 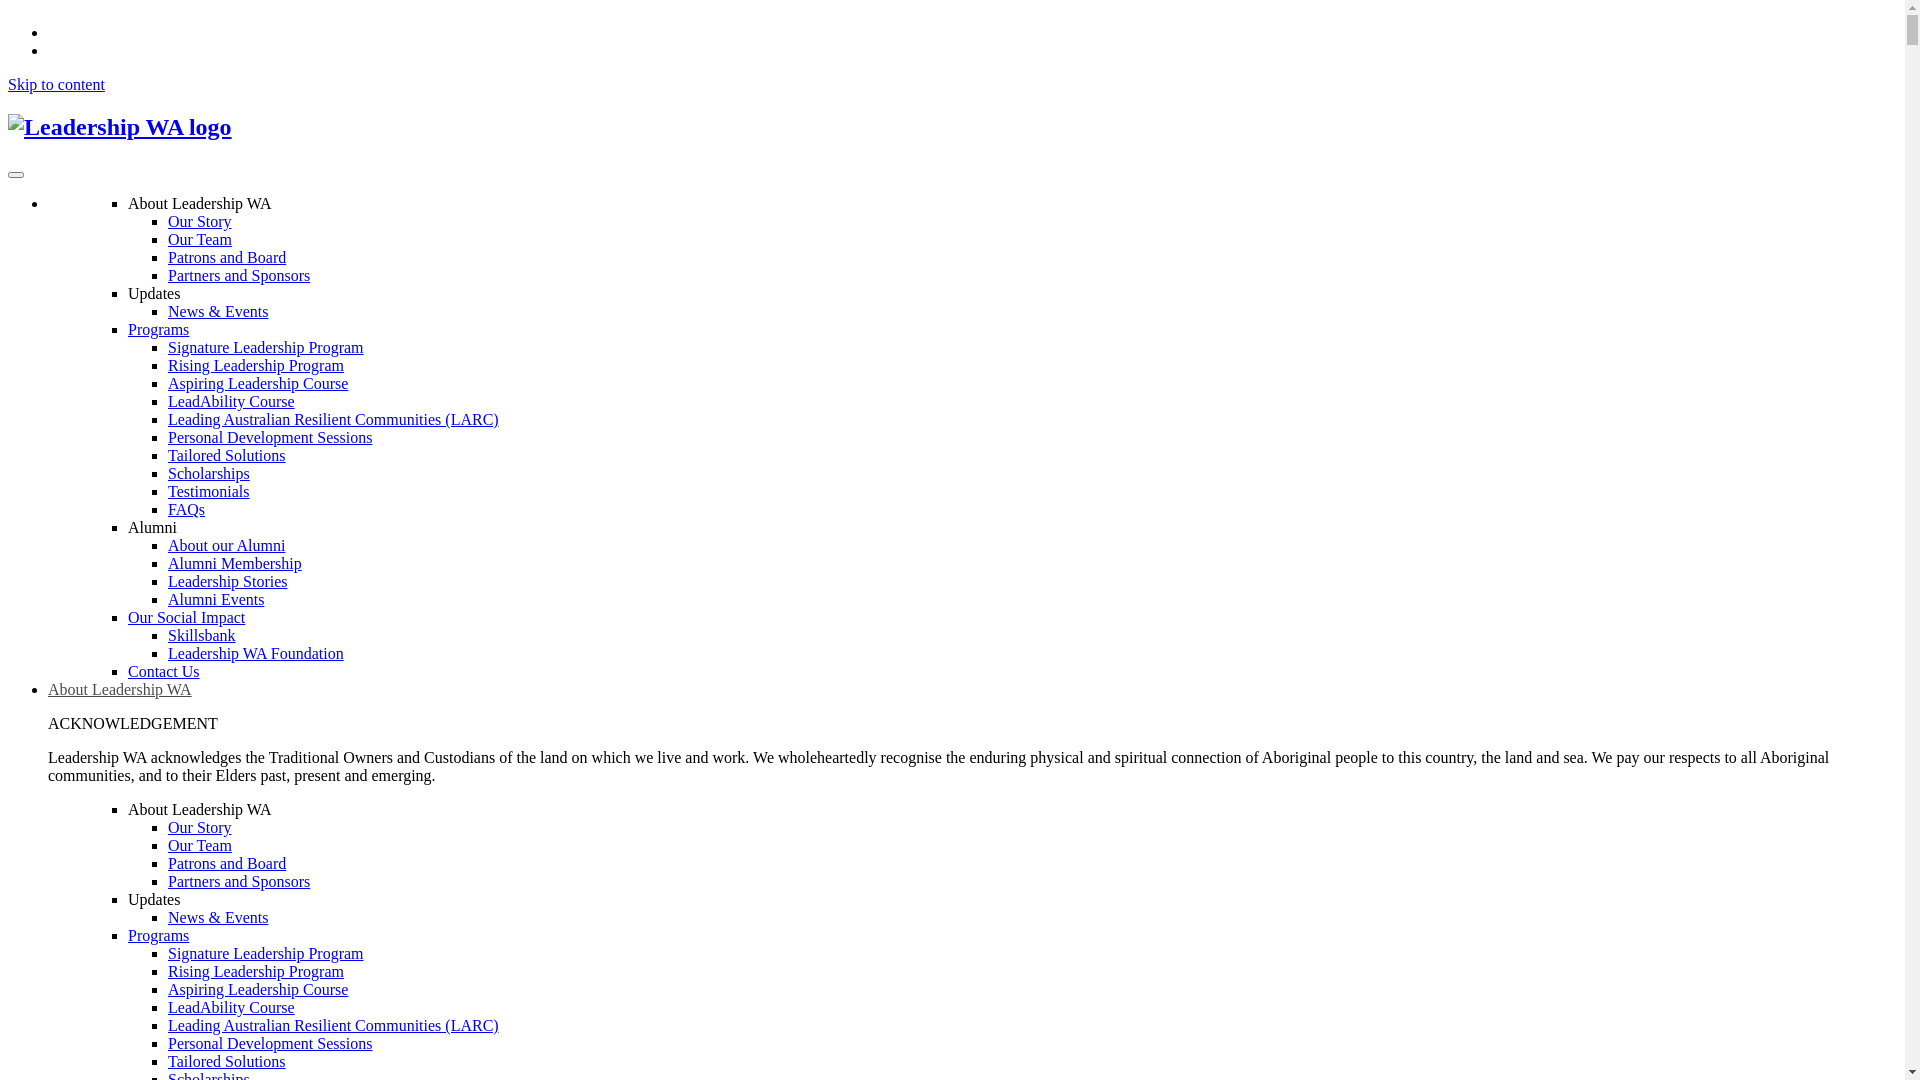 I want to click on About Leadership WA, so click(x=200, y=810).